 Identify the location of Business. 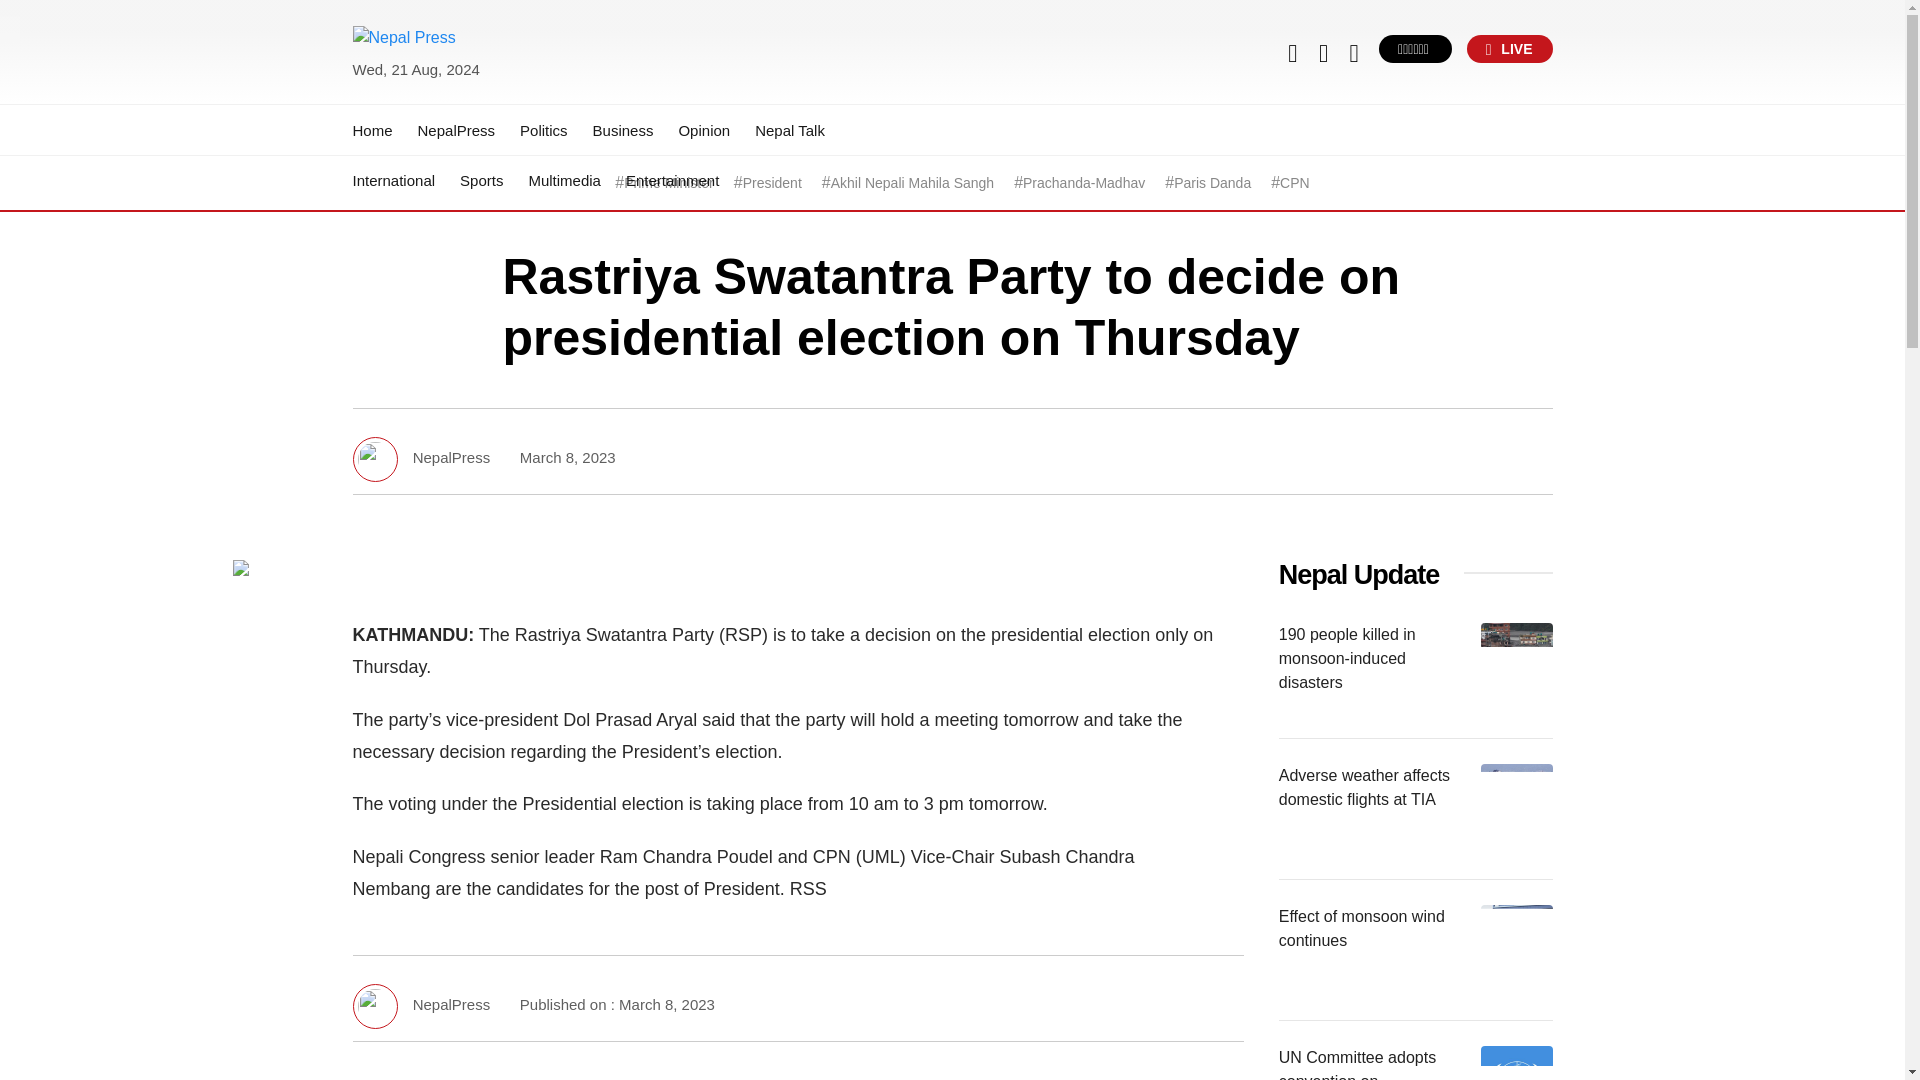
(624, 130).